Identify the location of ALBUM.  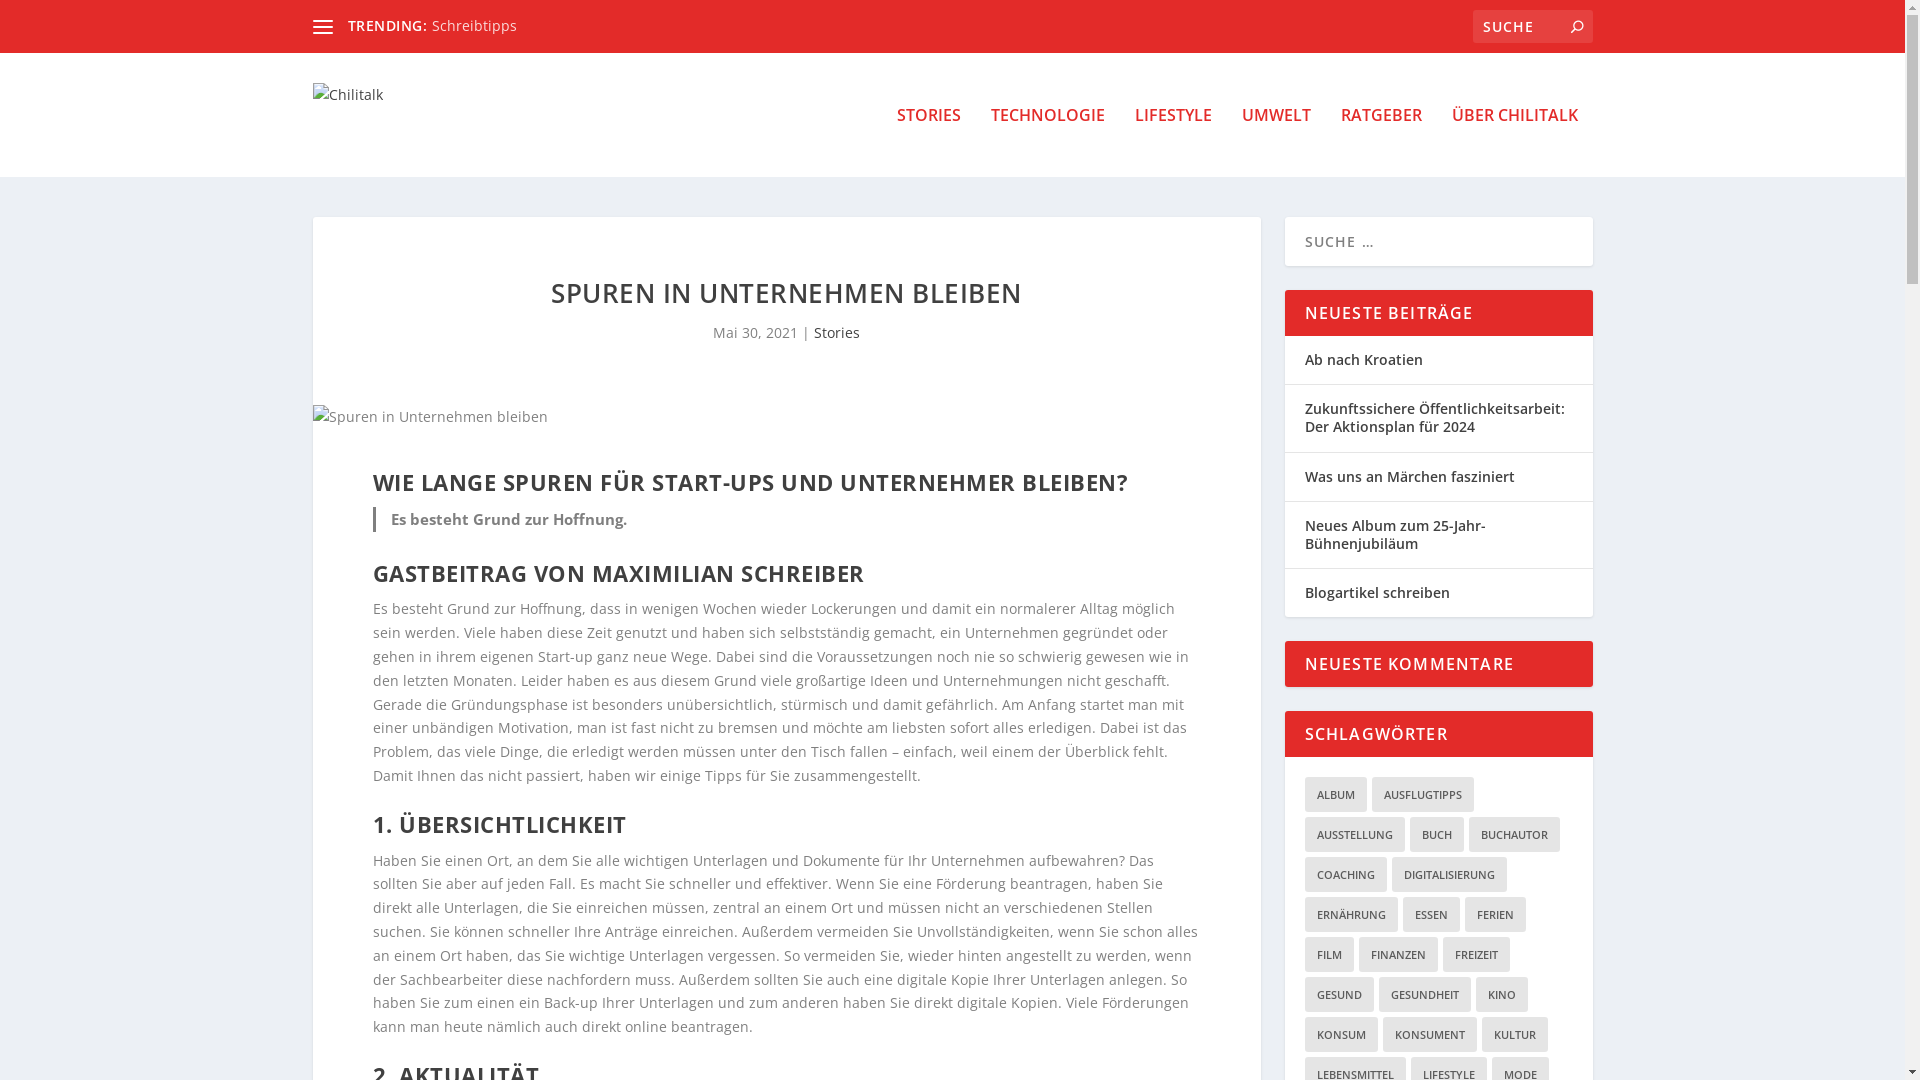
(1335, 794).